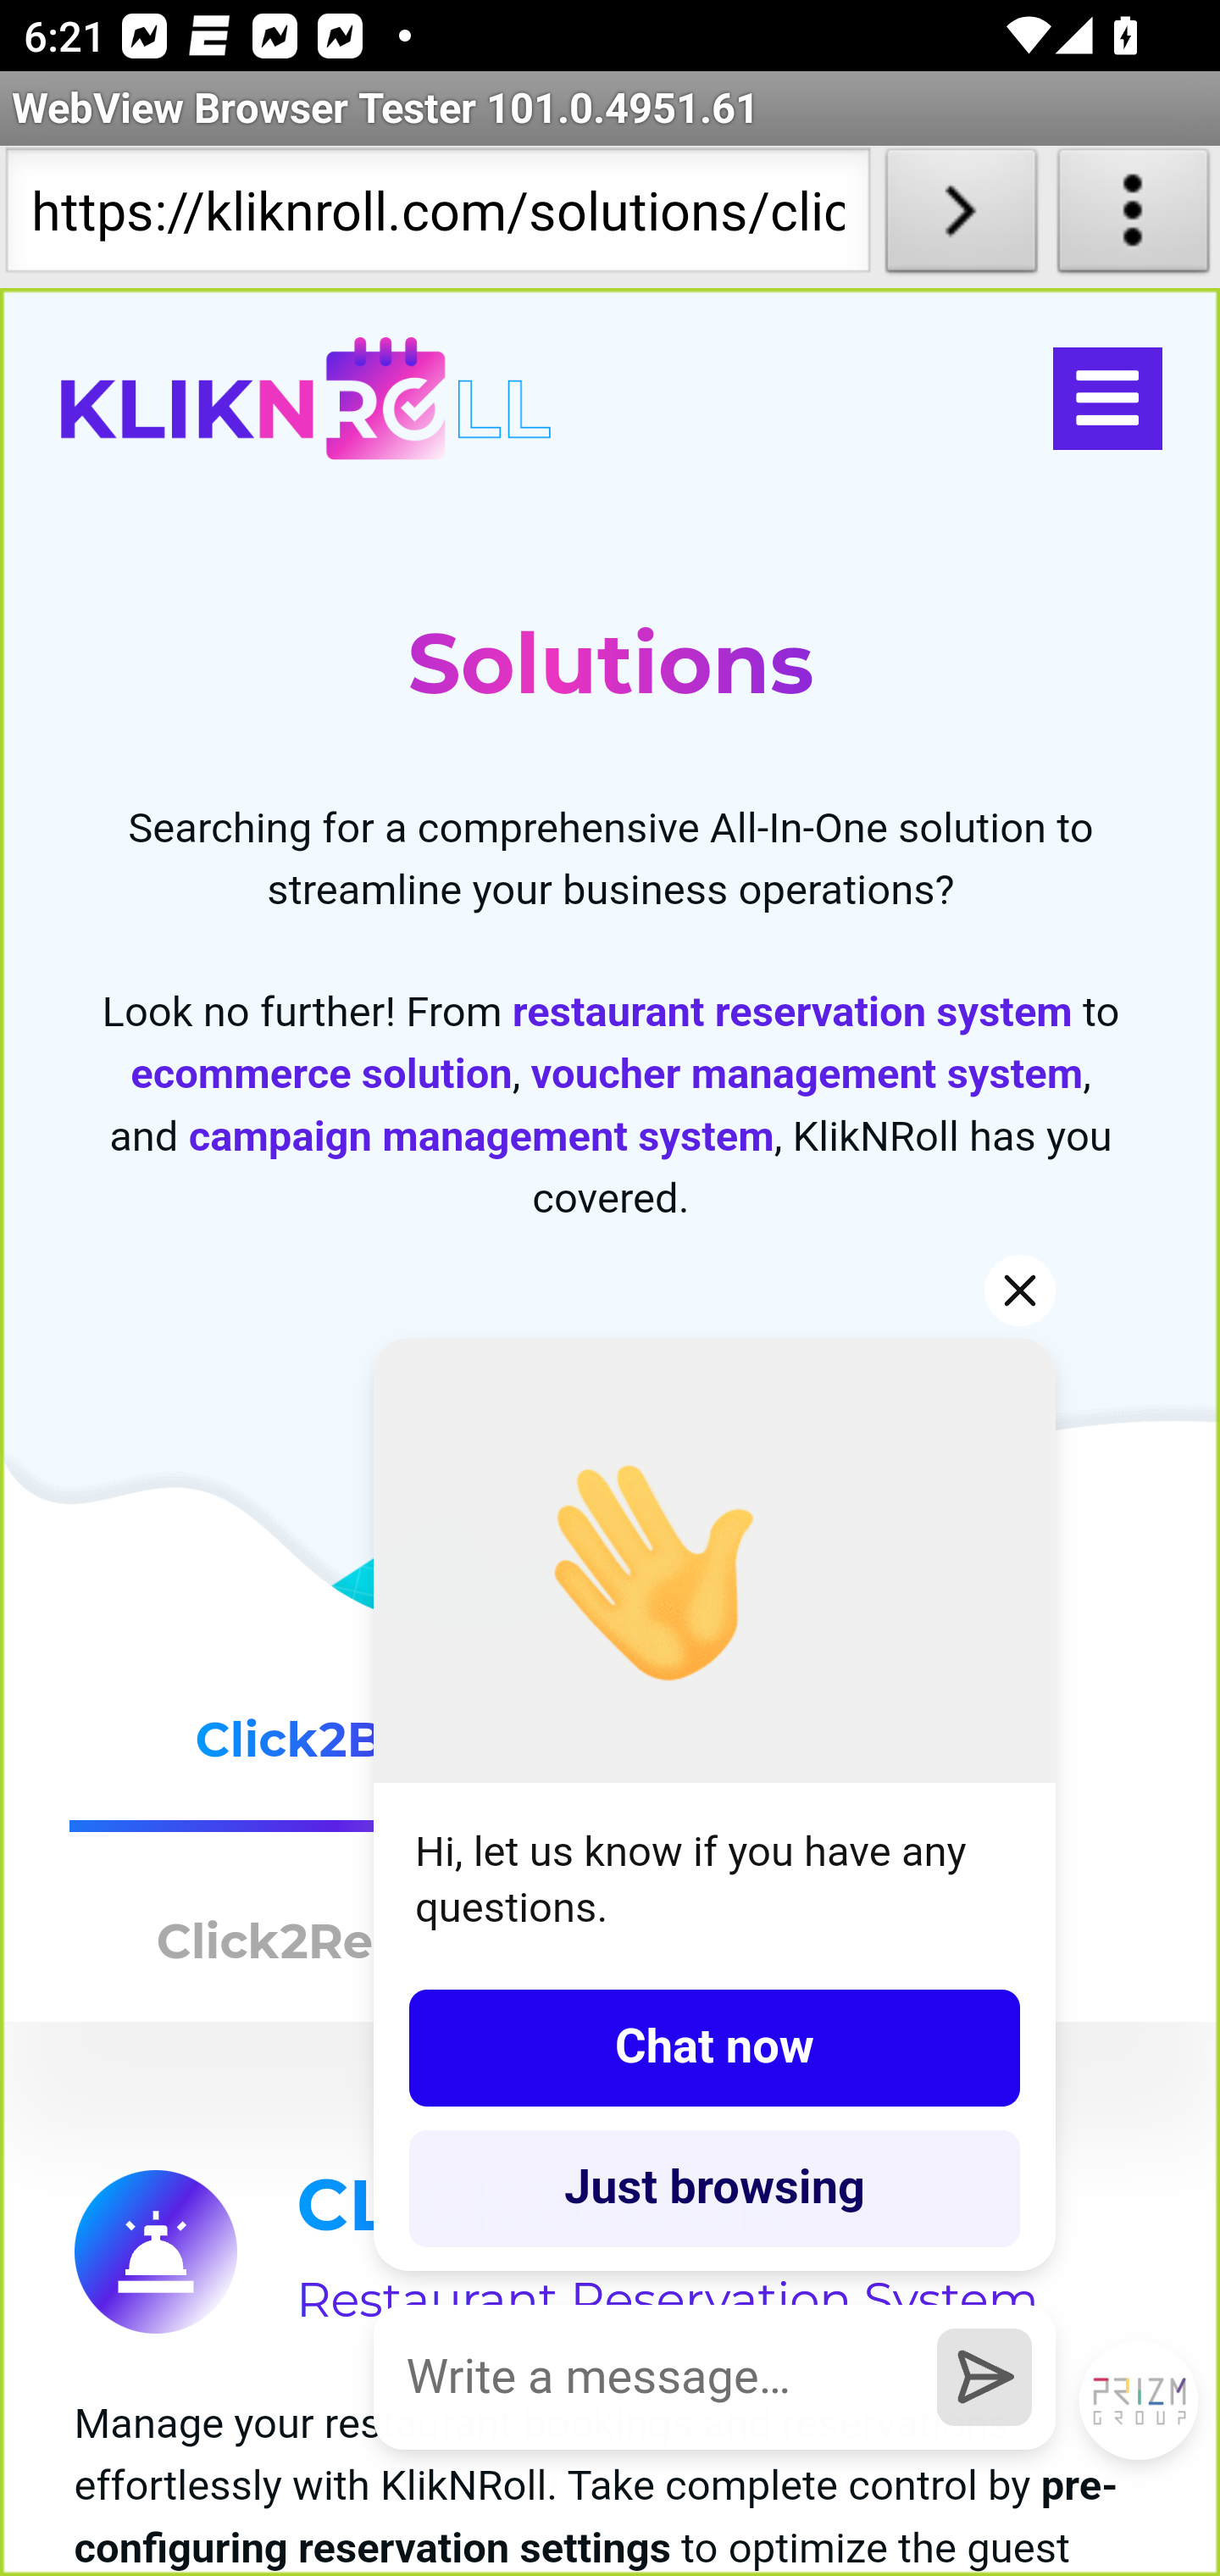  Describe the element at coordinates (1140, 2401) in the screenshot. I see `Open LiveChat chat widget` at that location.